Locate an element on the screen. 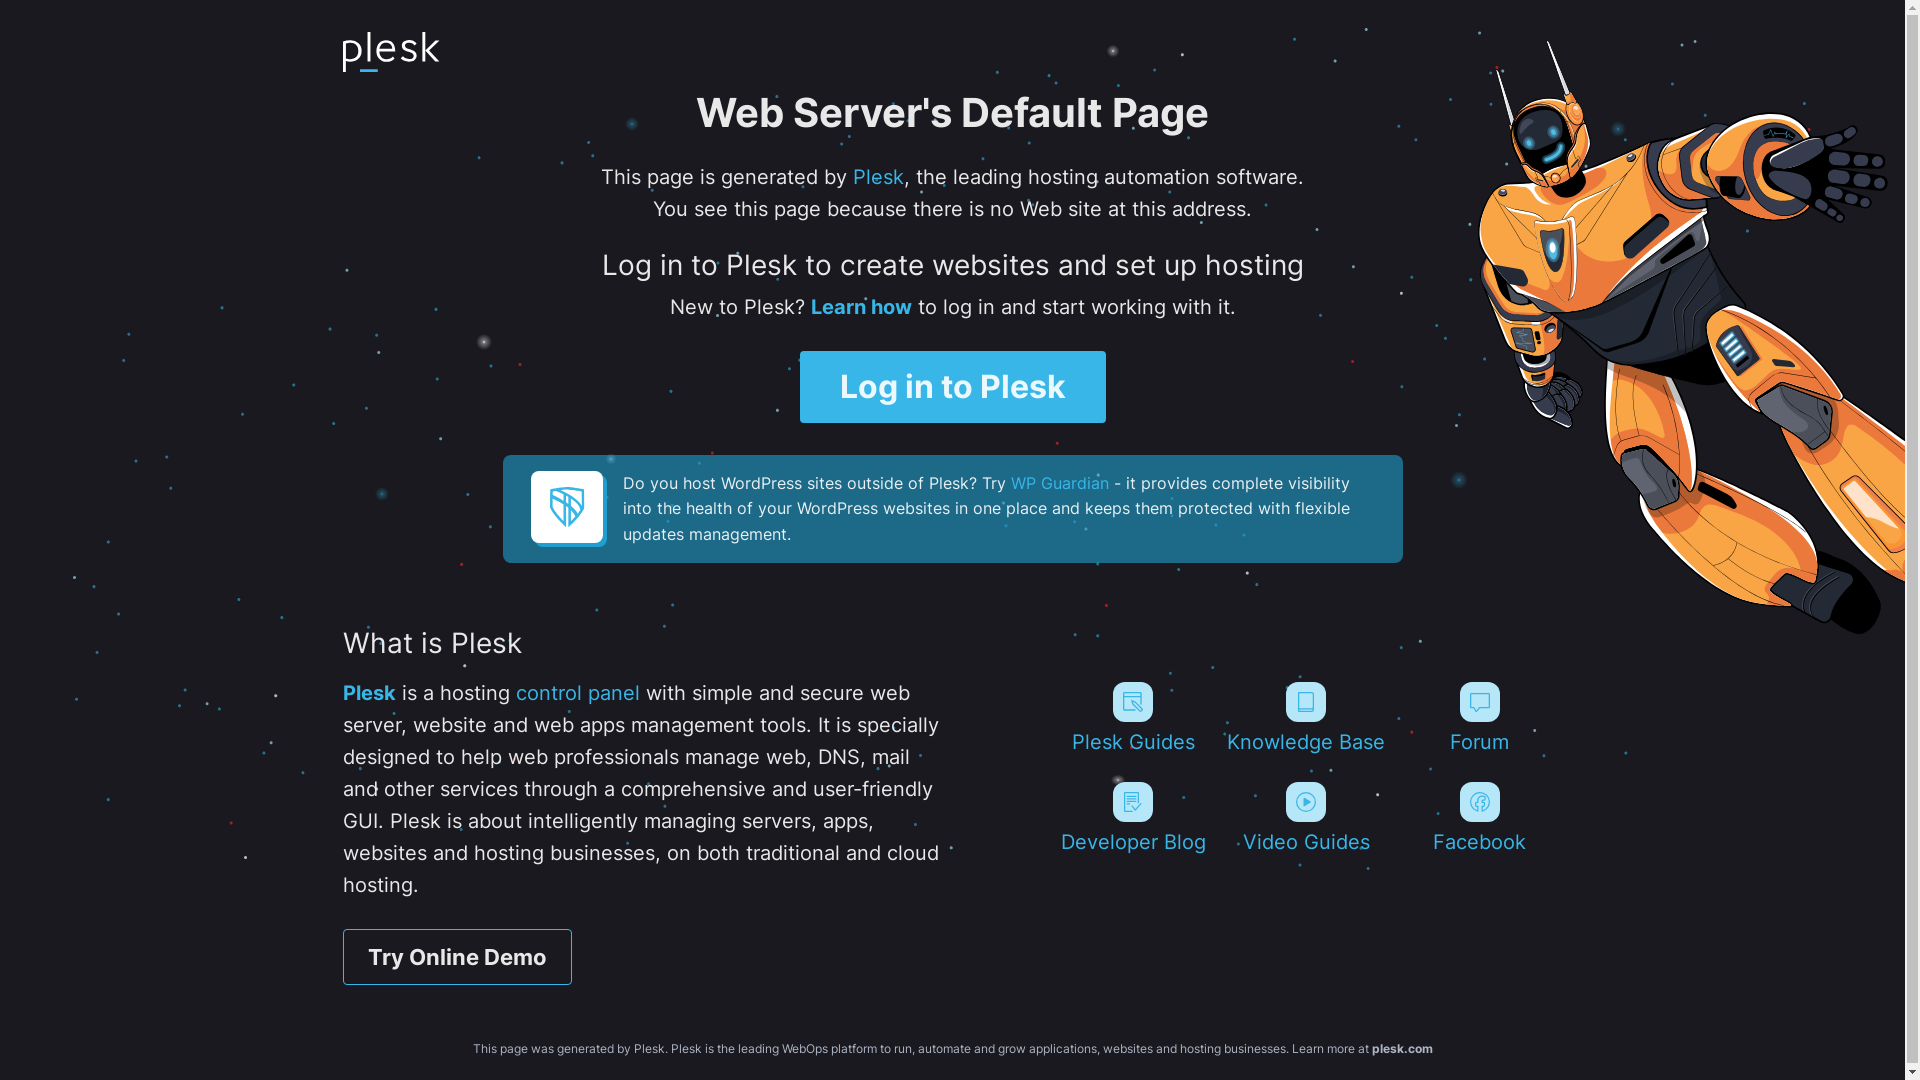 The image size is (1920, 1080). Learn how is located at coordinates (860, 307).